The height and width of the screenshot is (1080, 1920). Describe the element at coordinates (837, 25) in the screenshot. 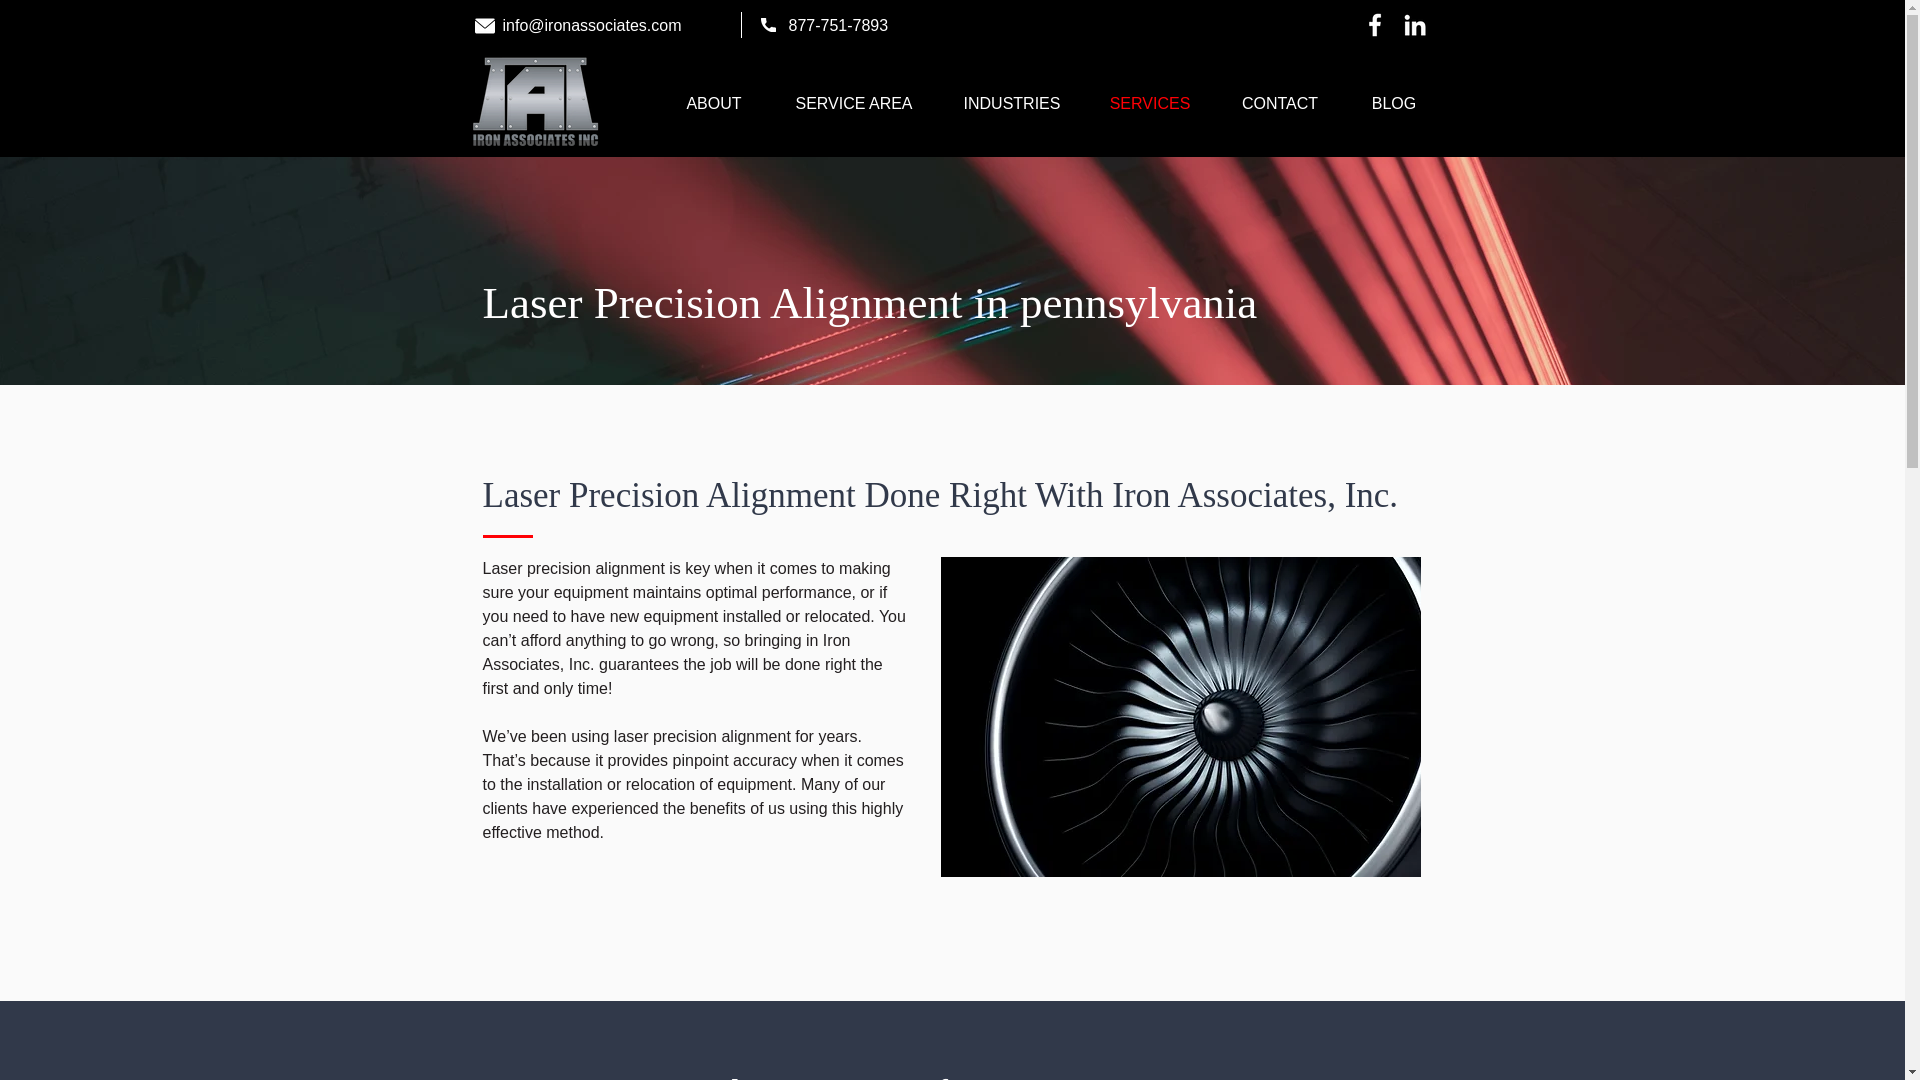

I see `877-751-7893` at that location.